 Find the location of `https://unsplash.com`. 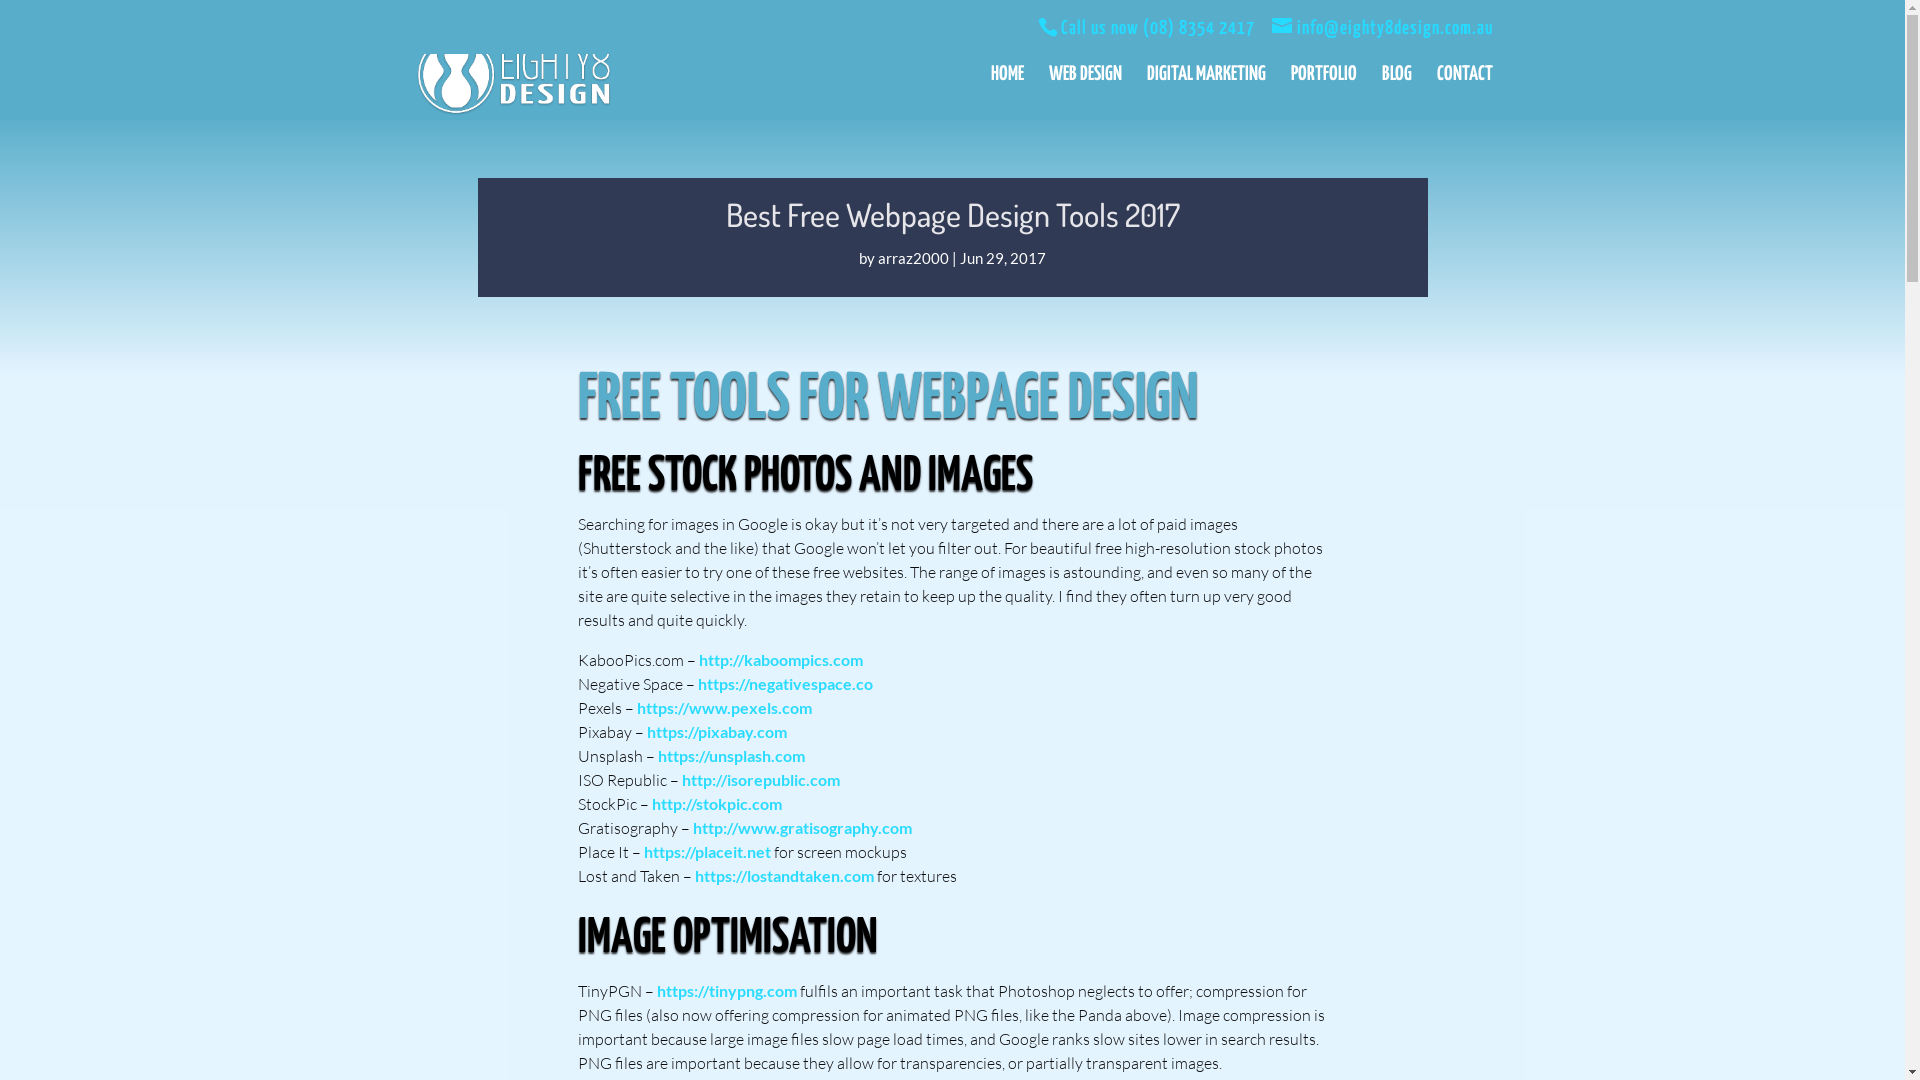

https://unsplash.com is located at coordinates (732, 756).